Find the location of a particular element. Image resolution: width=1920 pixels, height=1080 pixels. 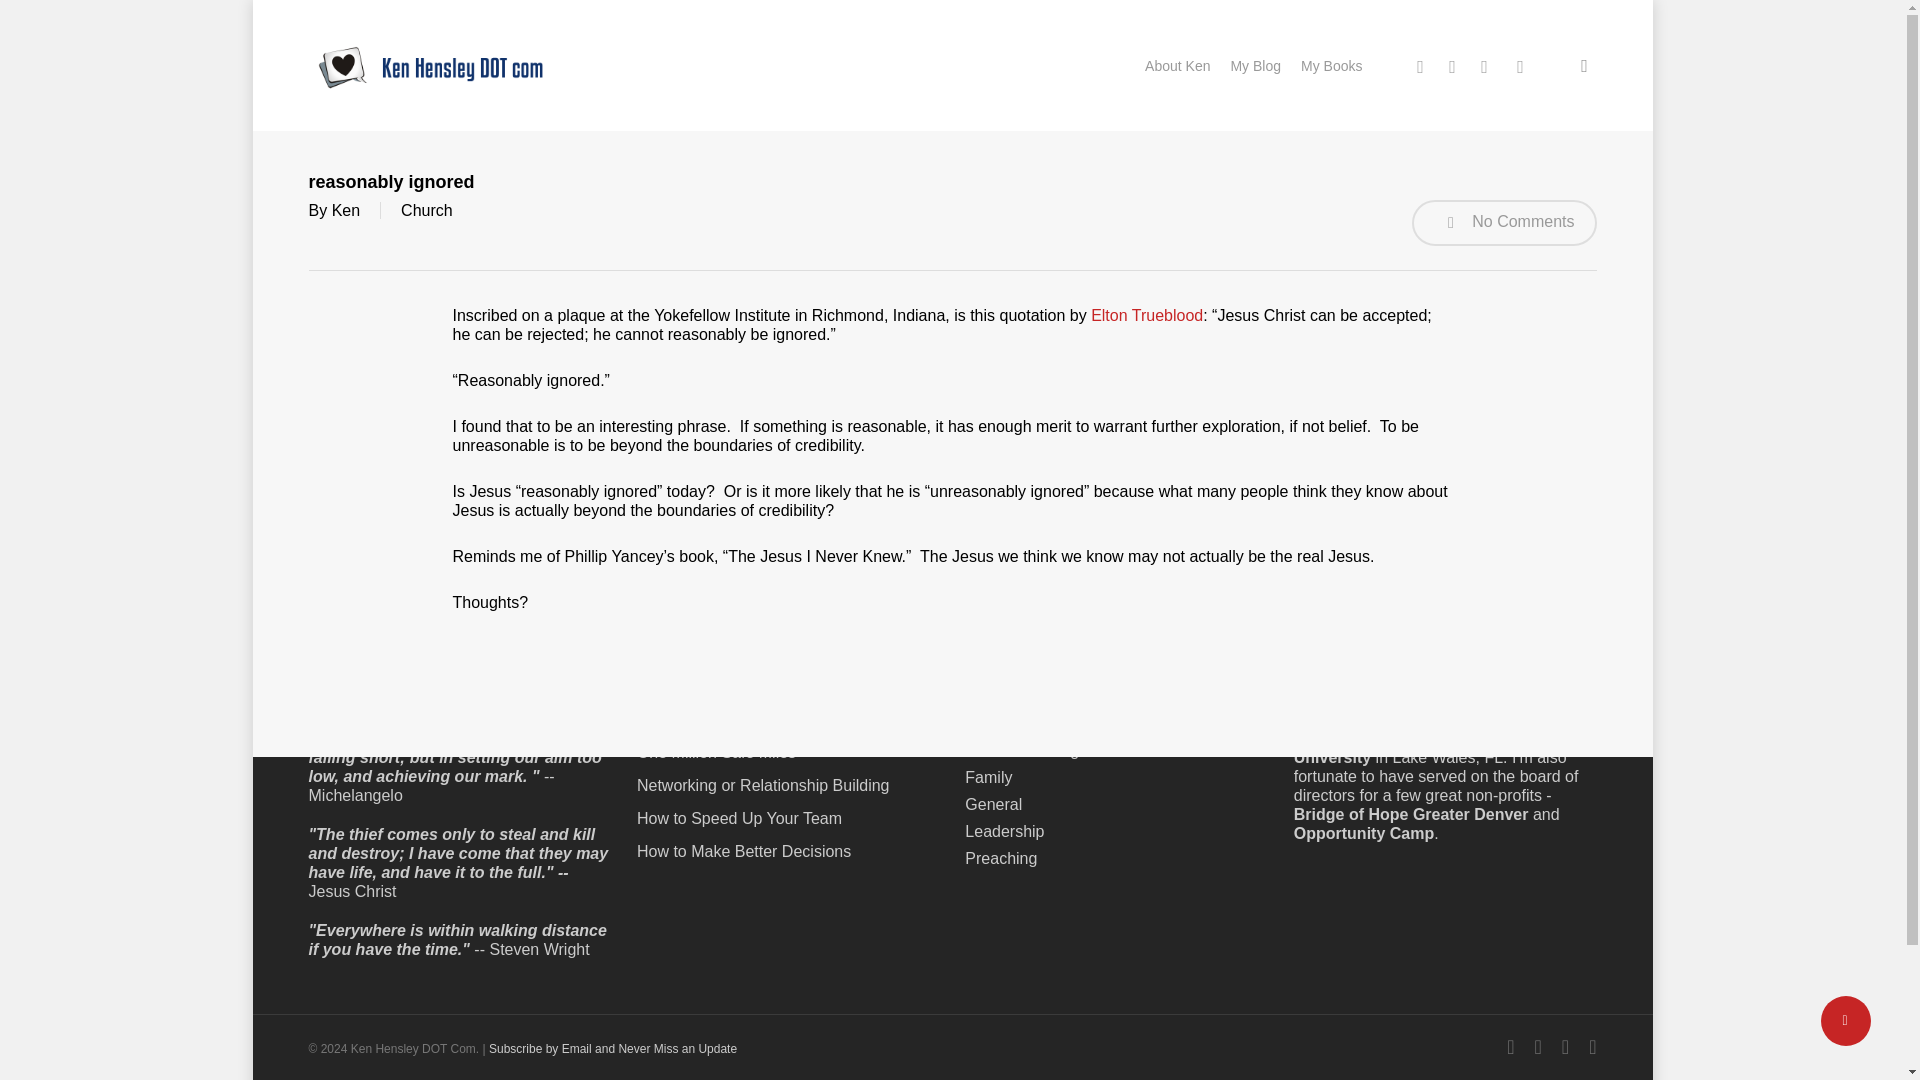

Pickleball Principles for a Better Life is located at coordinates (788, 719).